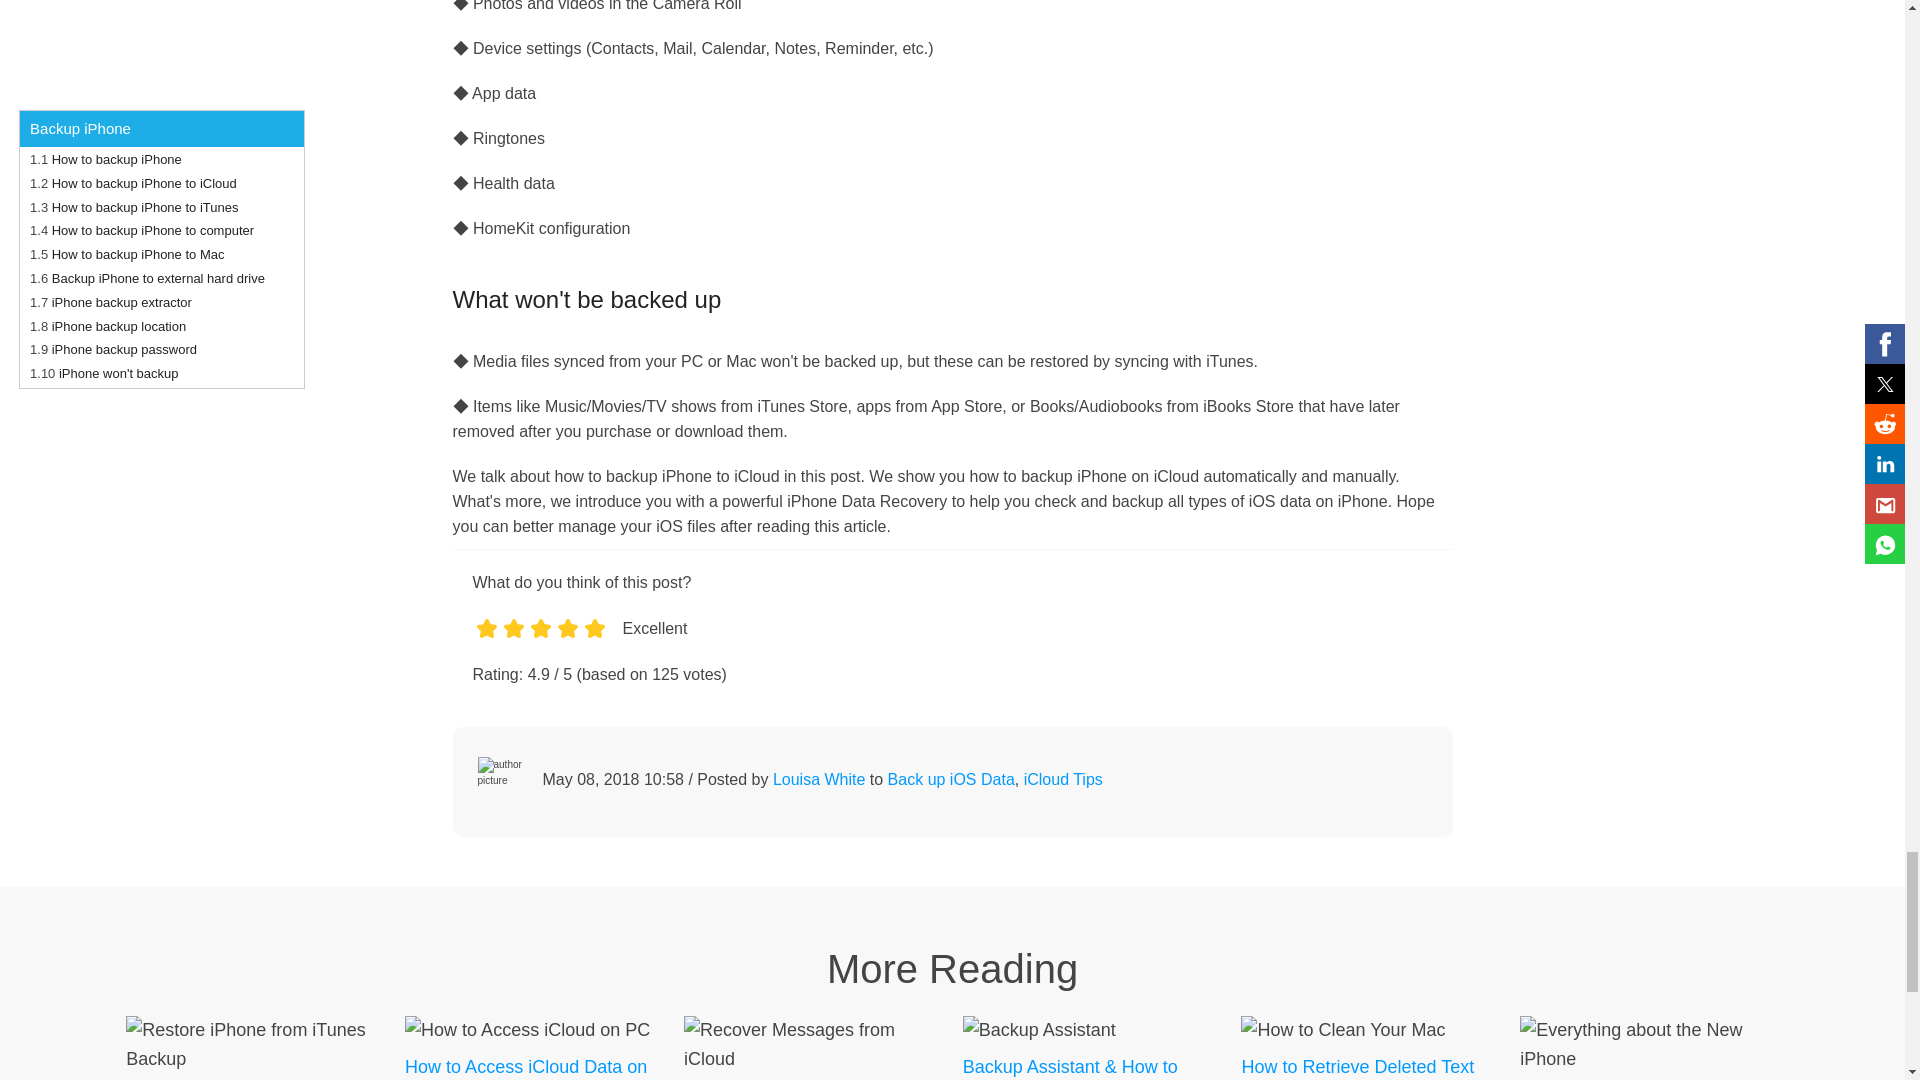 The image size is (1920, 1080). What do you see at coordinates (539, 650) in the screenshot?
I see `3` at bounding box center [539, 650].